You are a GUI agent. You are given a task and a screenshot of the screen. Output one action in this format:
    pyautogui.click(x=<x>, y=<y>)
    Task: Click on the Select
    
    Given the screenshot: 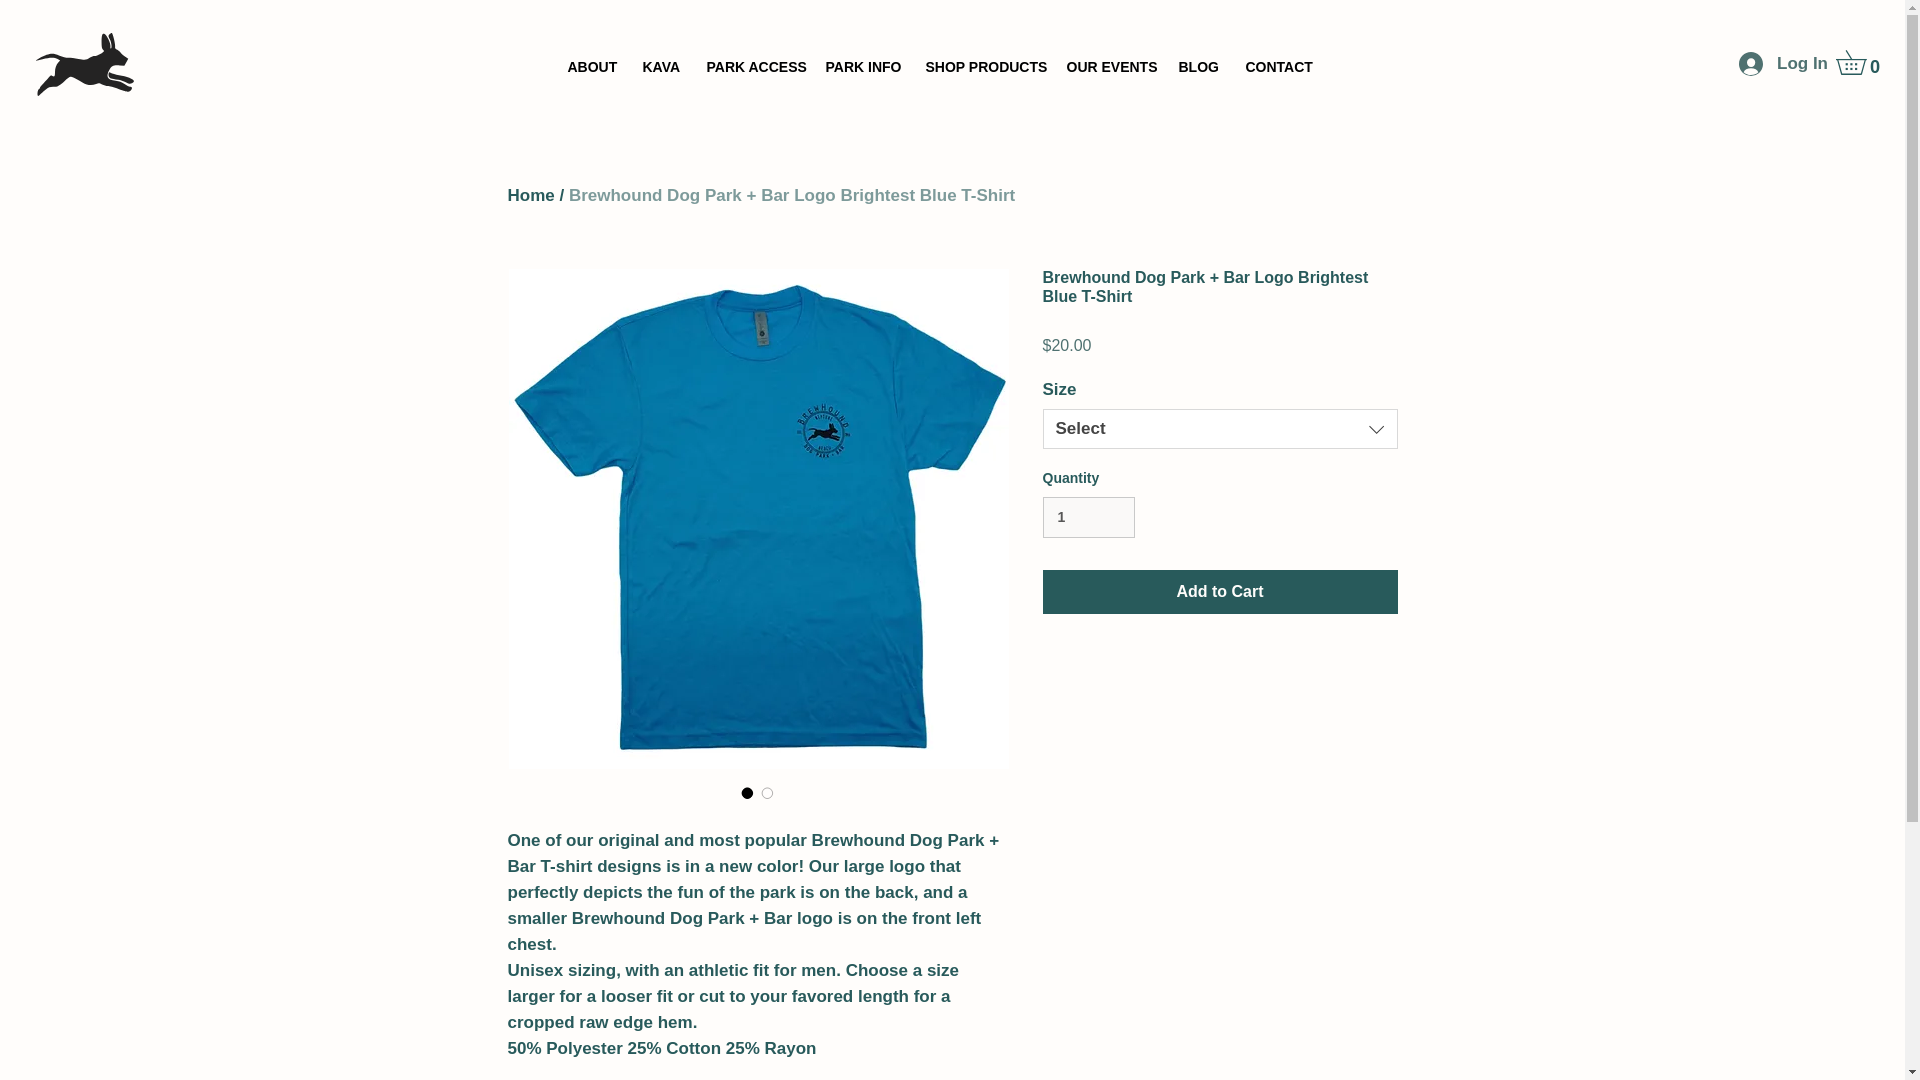 What is the action you would take?
    pyautogui.click(x=1220, y=429)
    